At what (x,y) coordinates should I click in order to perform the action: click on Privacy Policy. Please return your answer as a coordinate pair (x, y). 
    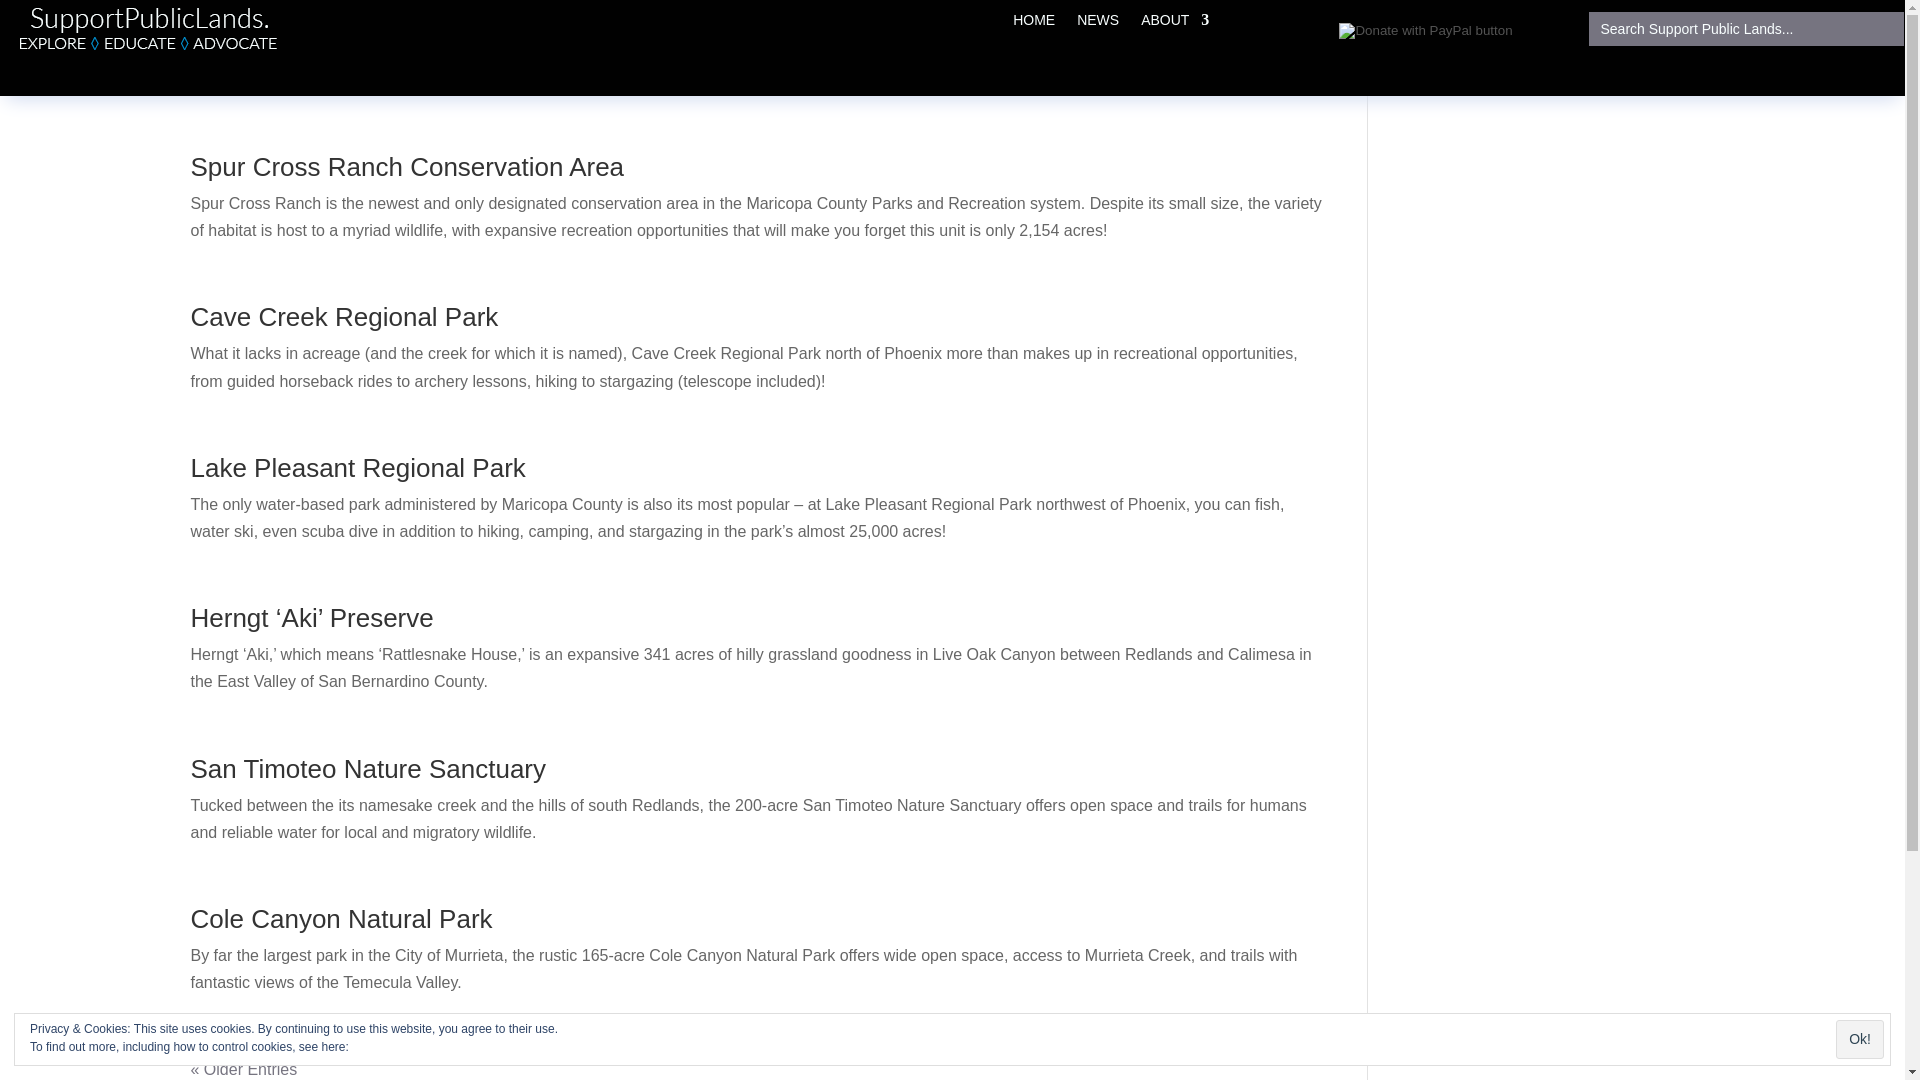
    Looking at the image, I should click on (388, 1047).